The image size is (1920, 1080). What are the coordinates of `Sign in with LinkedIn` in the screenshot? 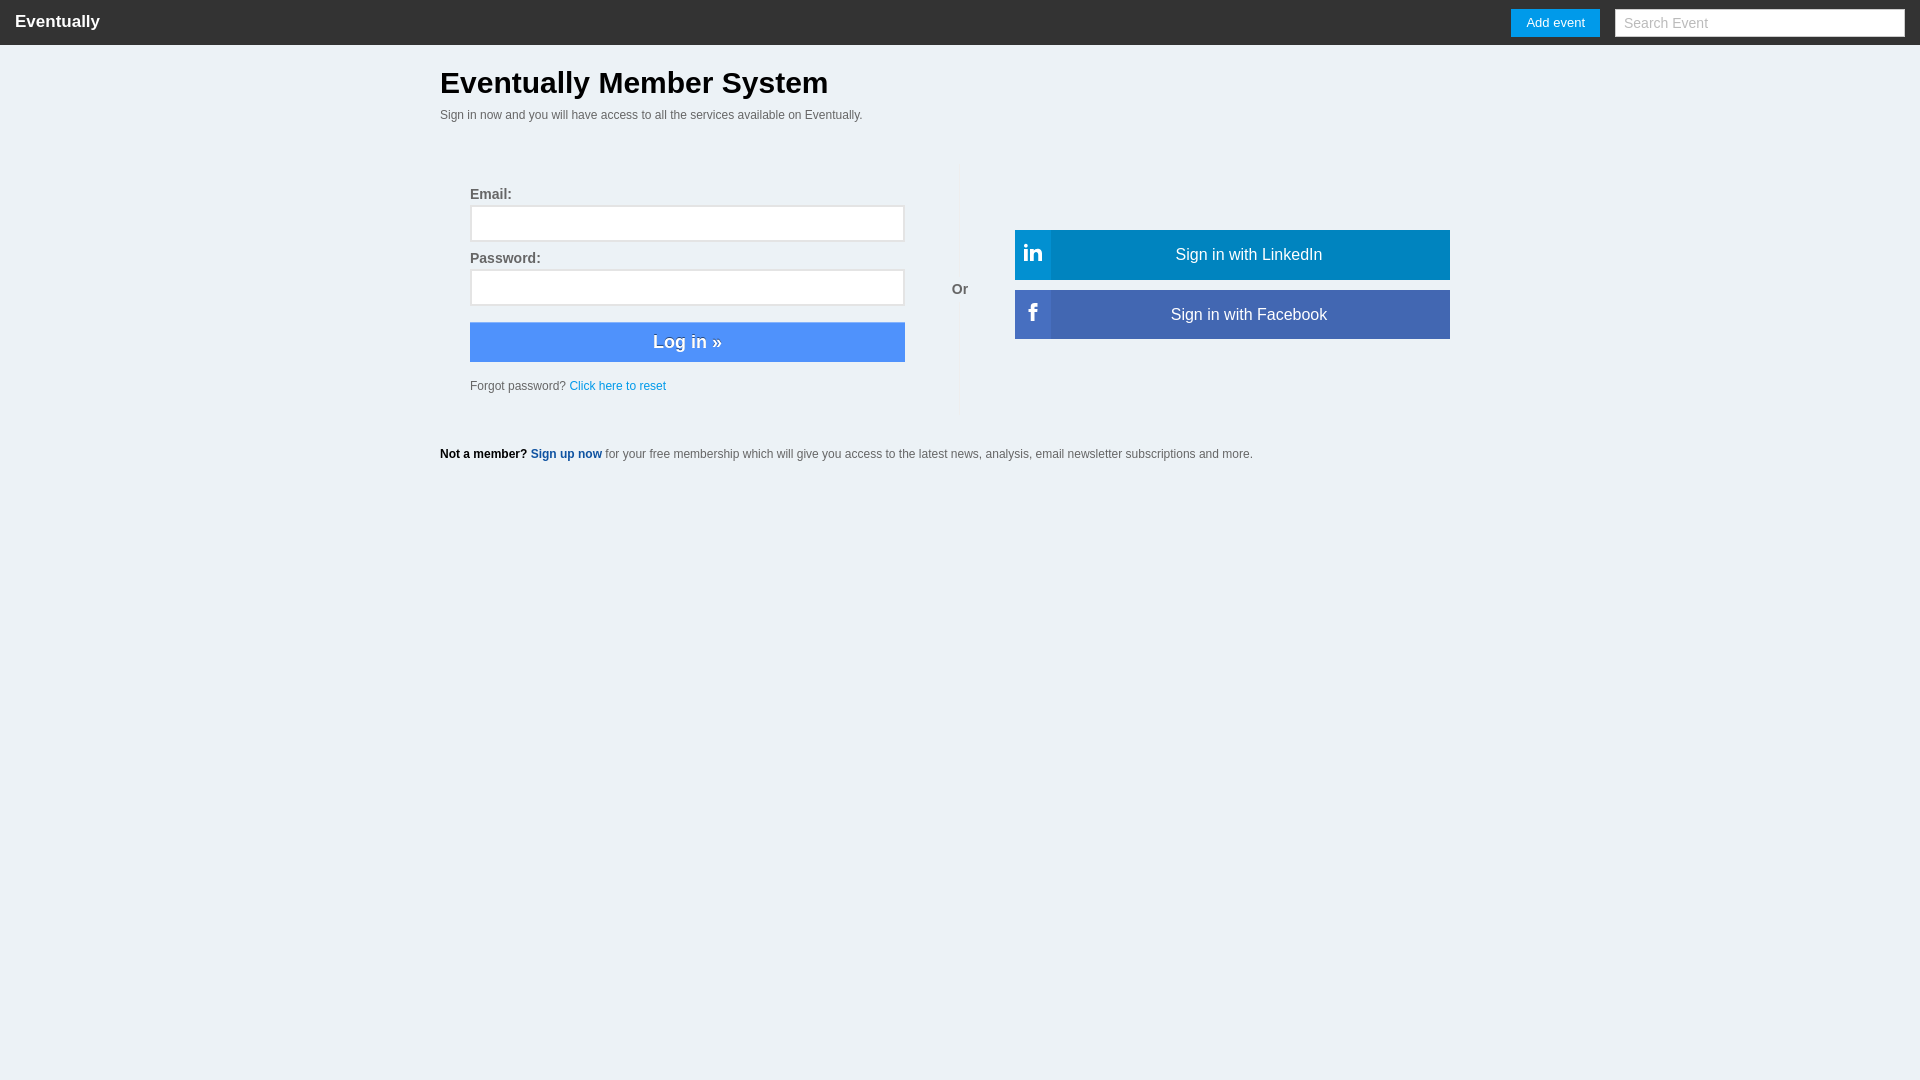 It's located at (1232, 255).